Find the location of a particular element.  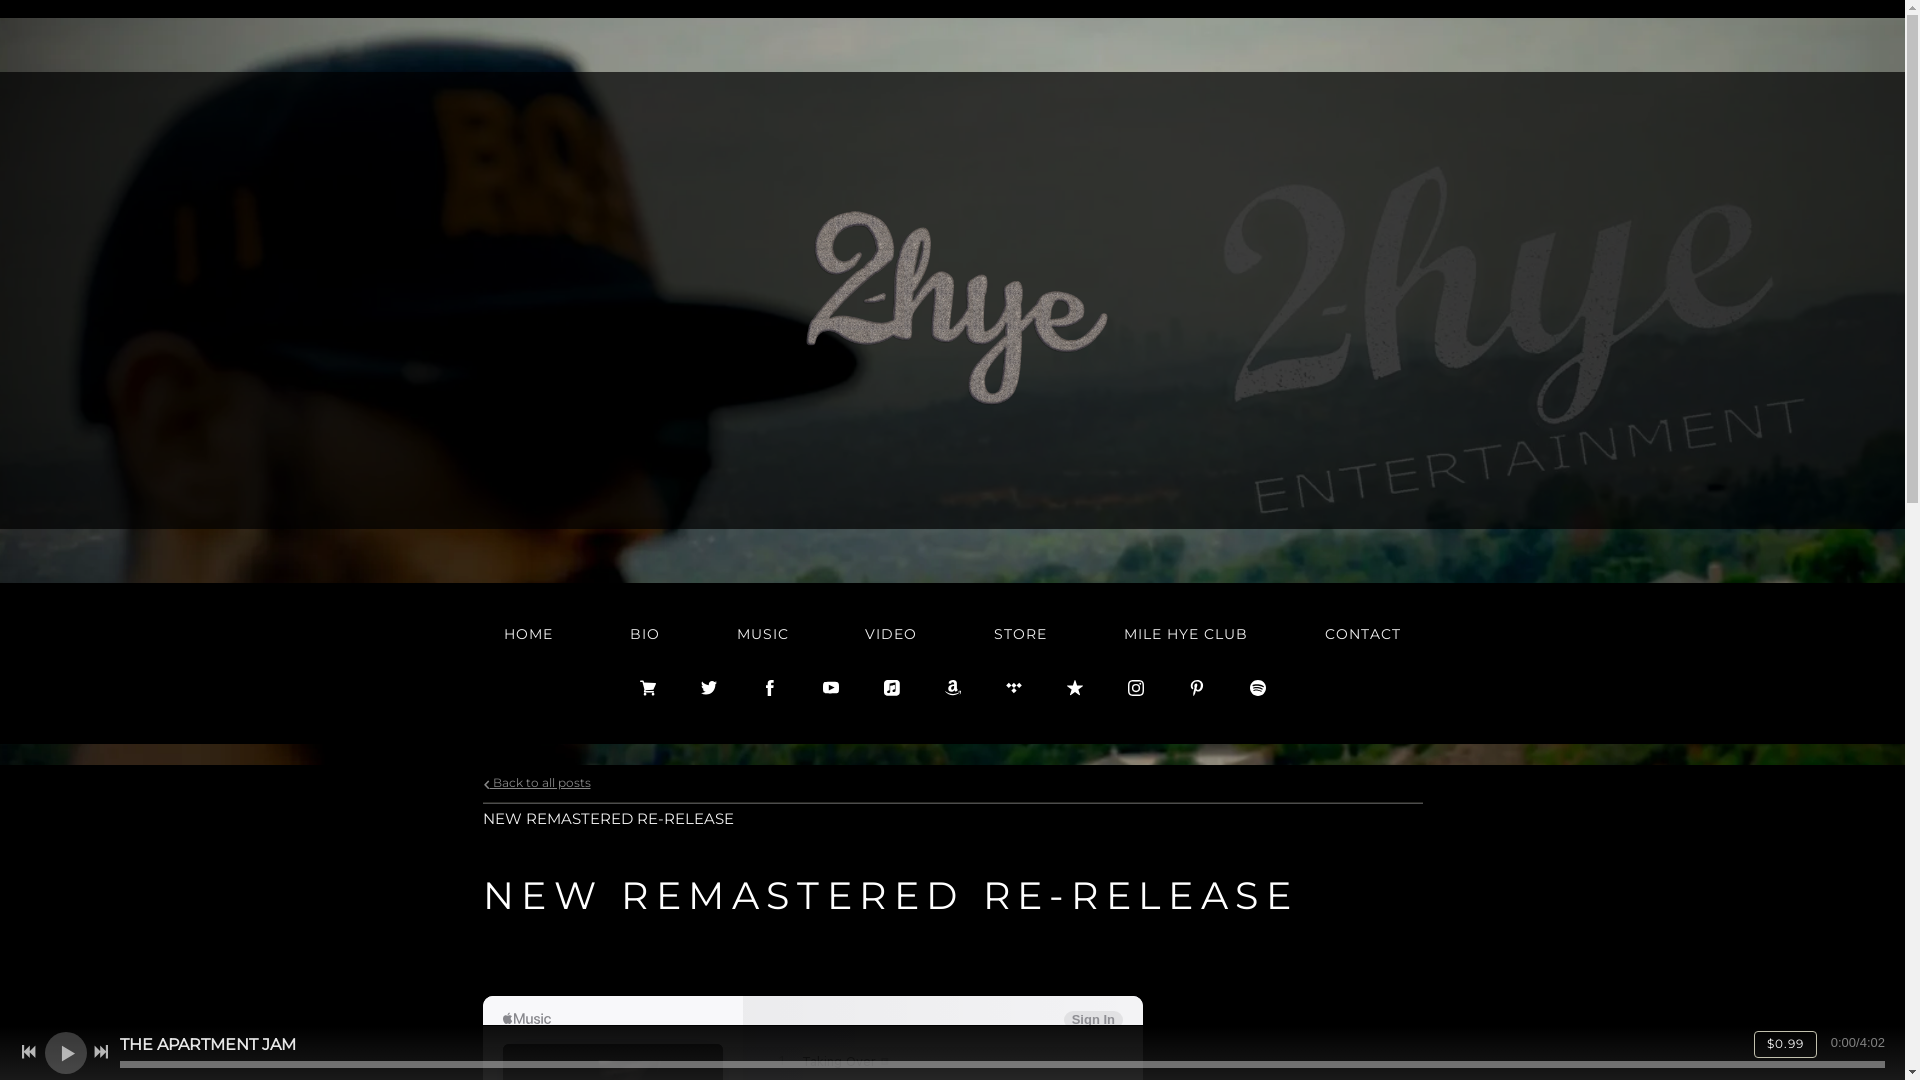

2hyemerch.bigcartel.com is located at coordinates (648, 688).